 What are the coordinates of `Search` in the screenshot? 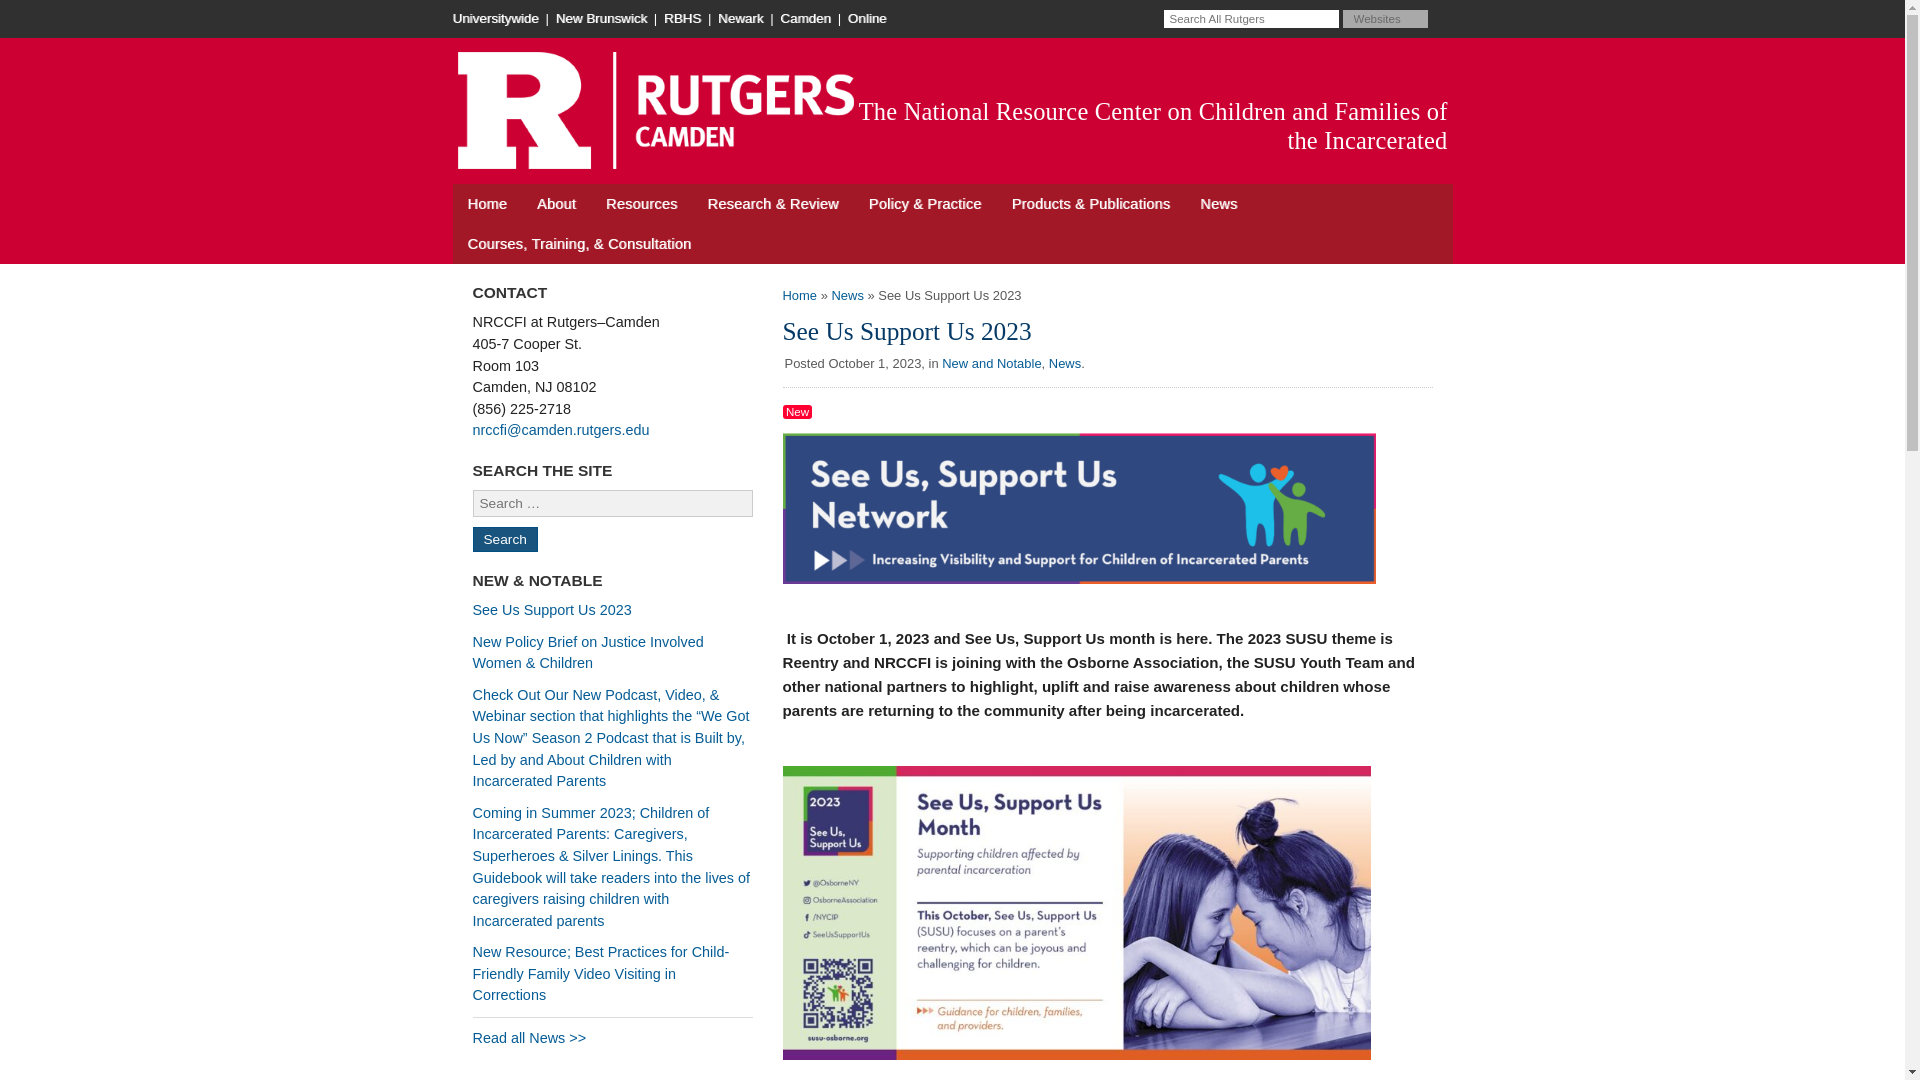 It's located at (504, 539).